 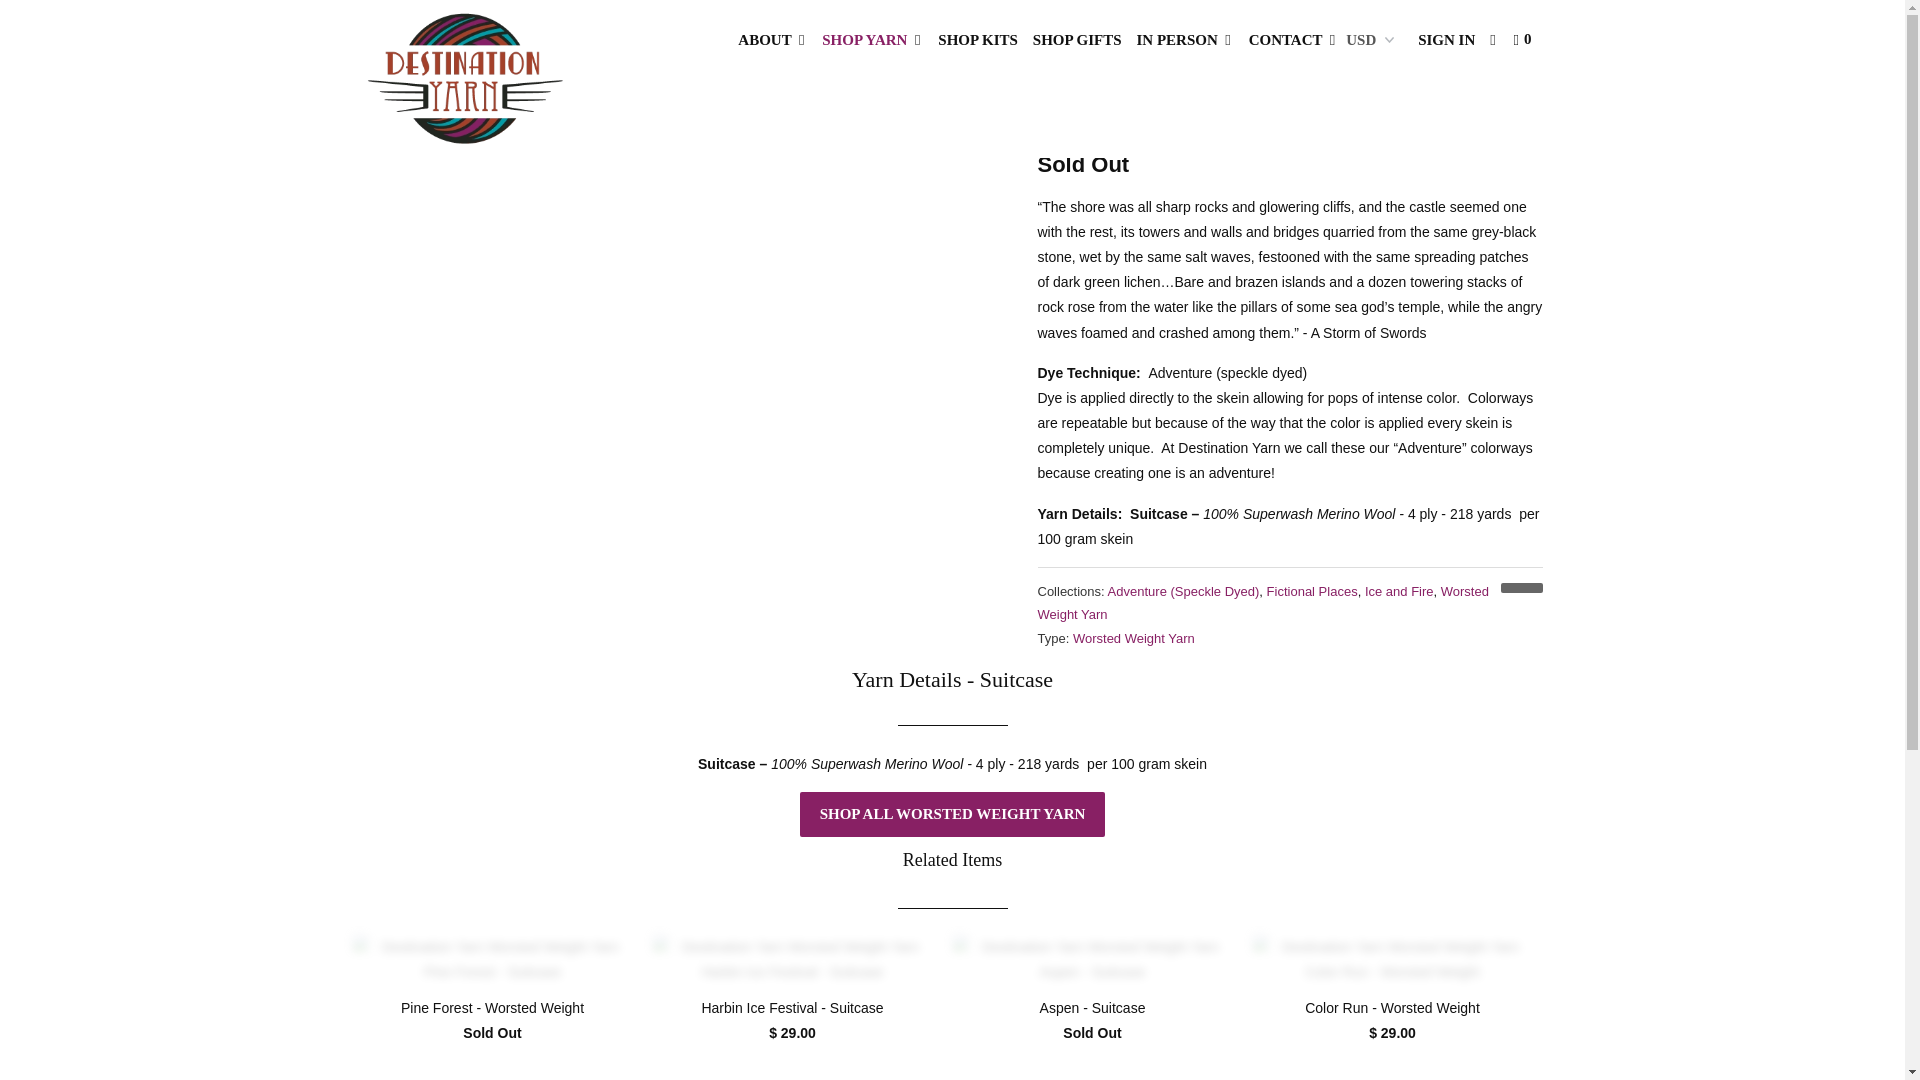 I want to click on Worsted Weight Yarn, so click(x=474, y=40).